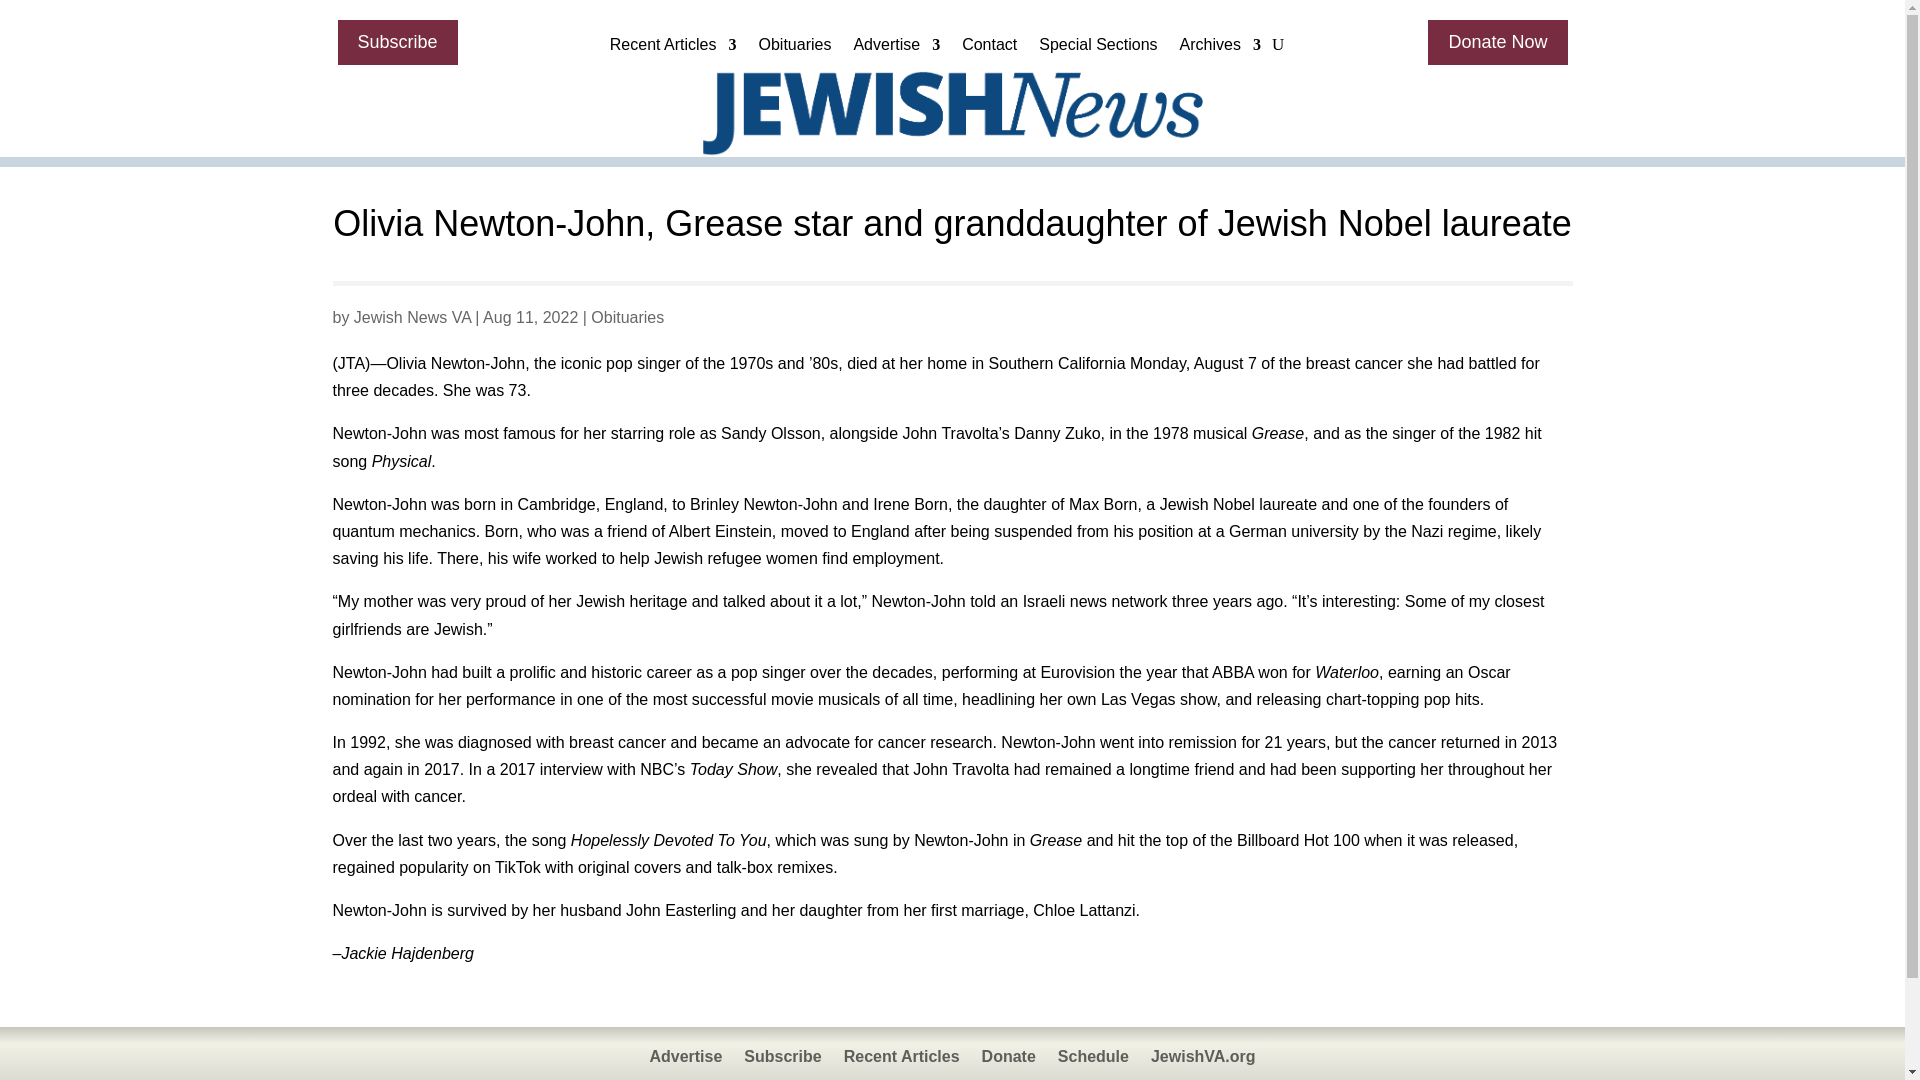 Image resolution: width=1920 pixels, height=1080 pixels. Describe the element at coordinates (1220, 49) in the screenshot. I see `Archives` at that location.